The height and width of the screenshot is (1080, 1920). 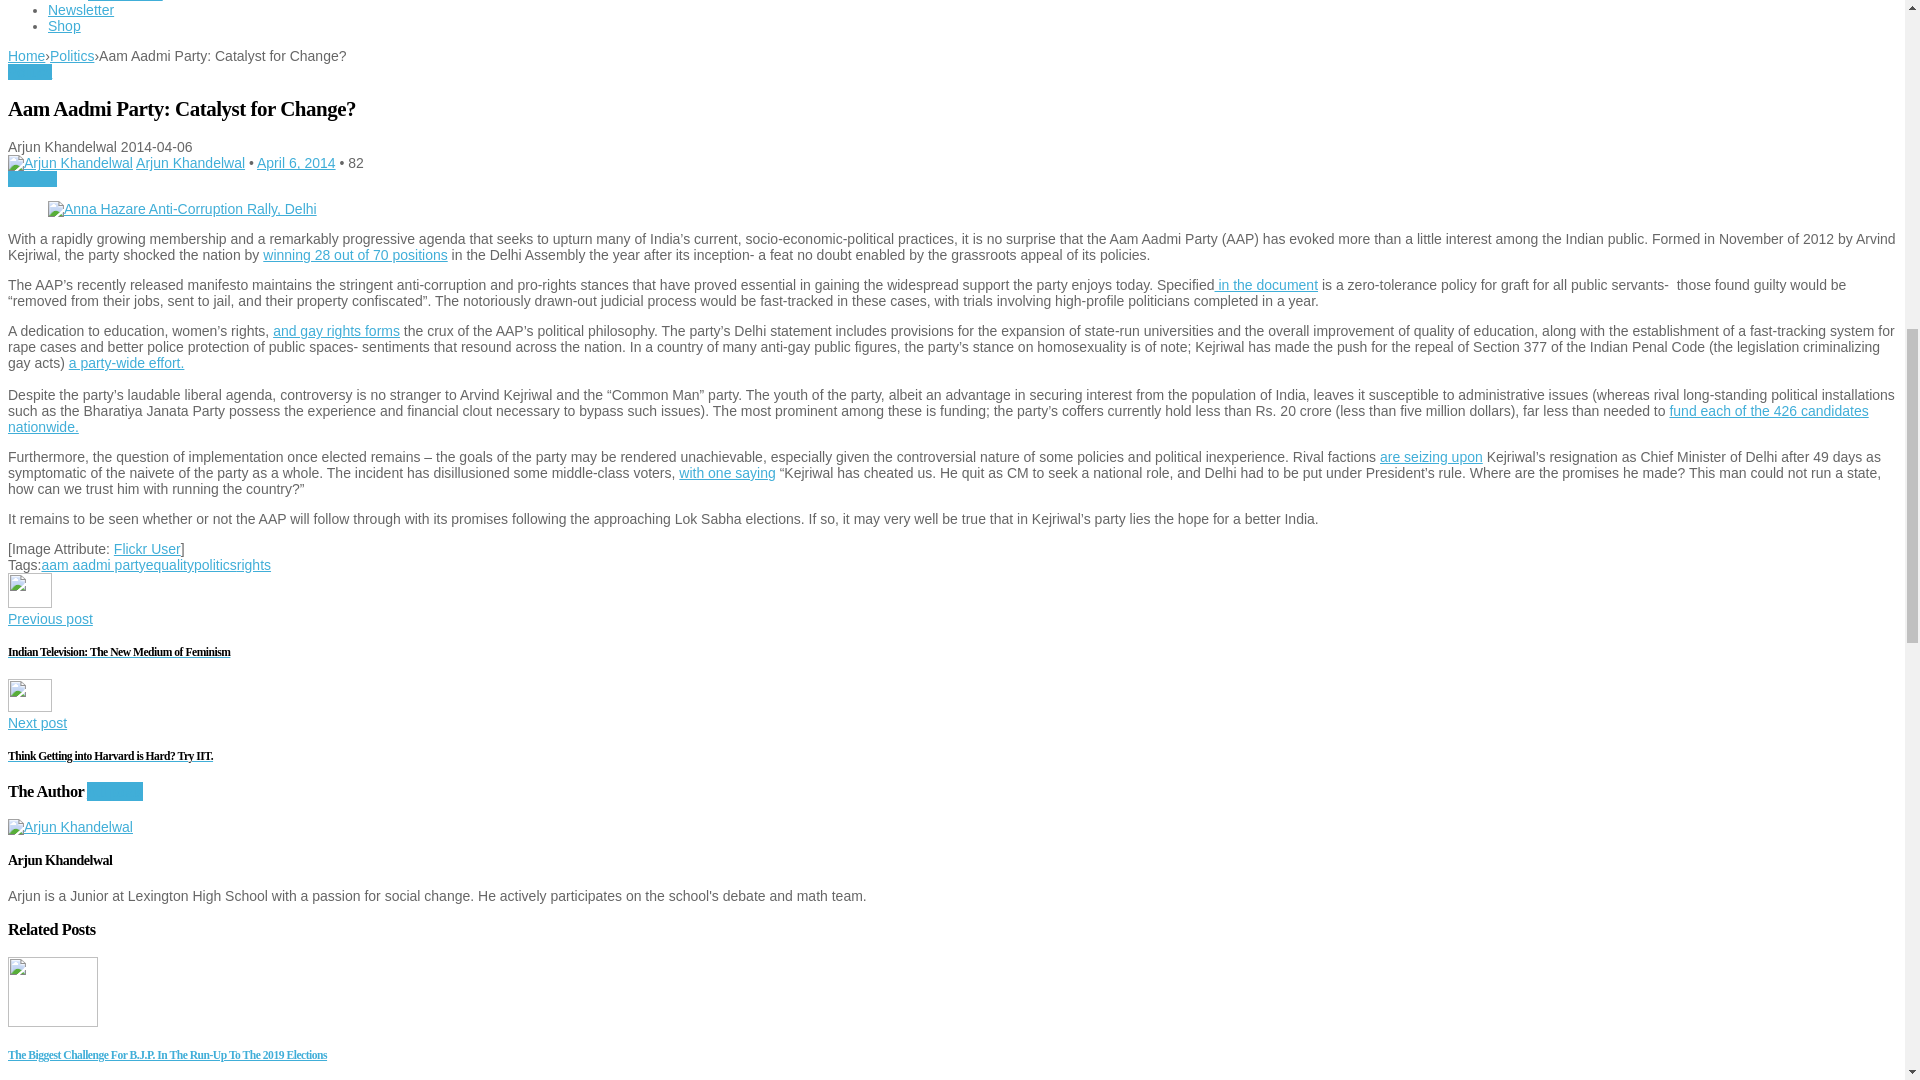 What do you see at coordinates (70, 162) in the screenshot?
I see `Posts by Arjun Khandelwal` at bounding box center [70, 162].